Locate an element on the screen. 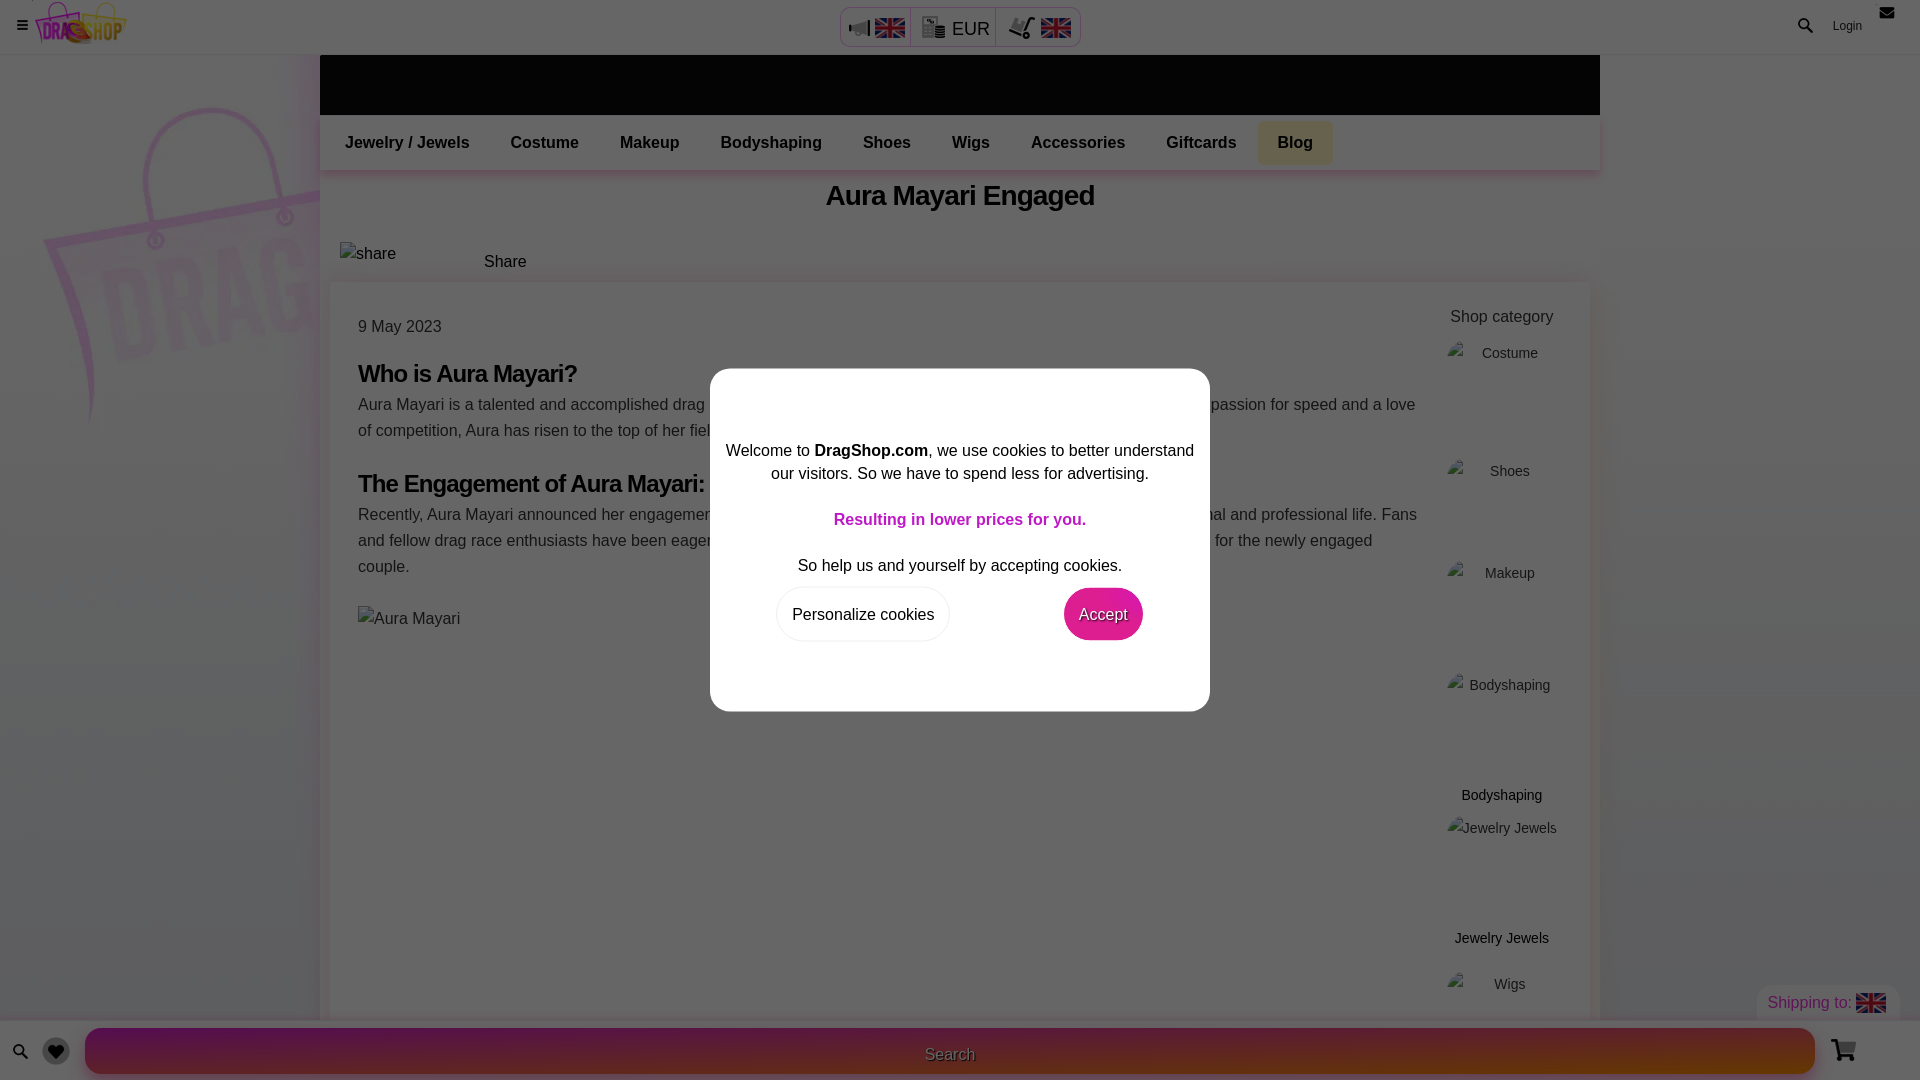 The image size is (1920, 1080). Drag Queen Makeup is located at coordinates (650, 142).